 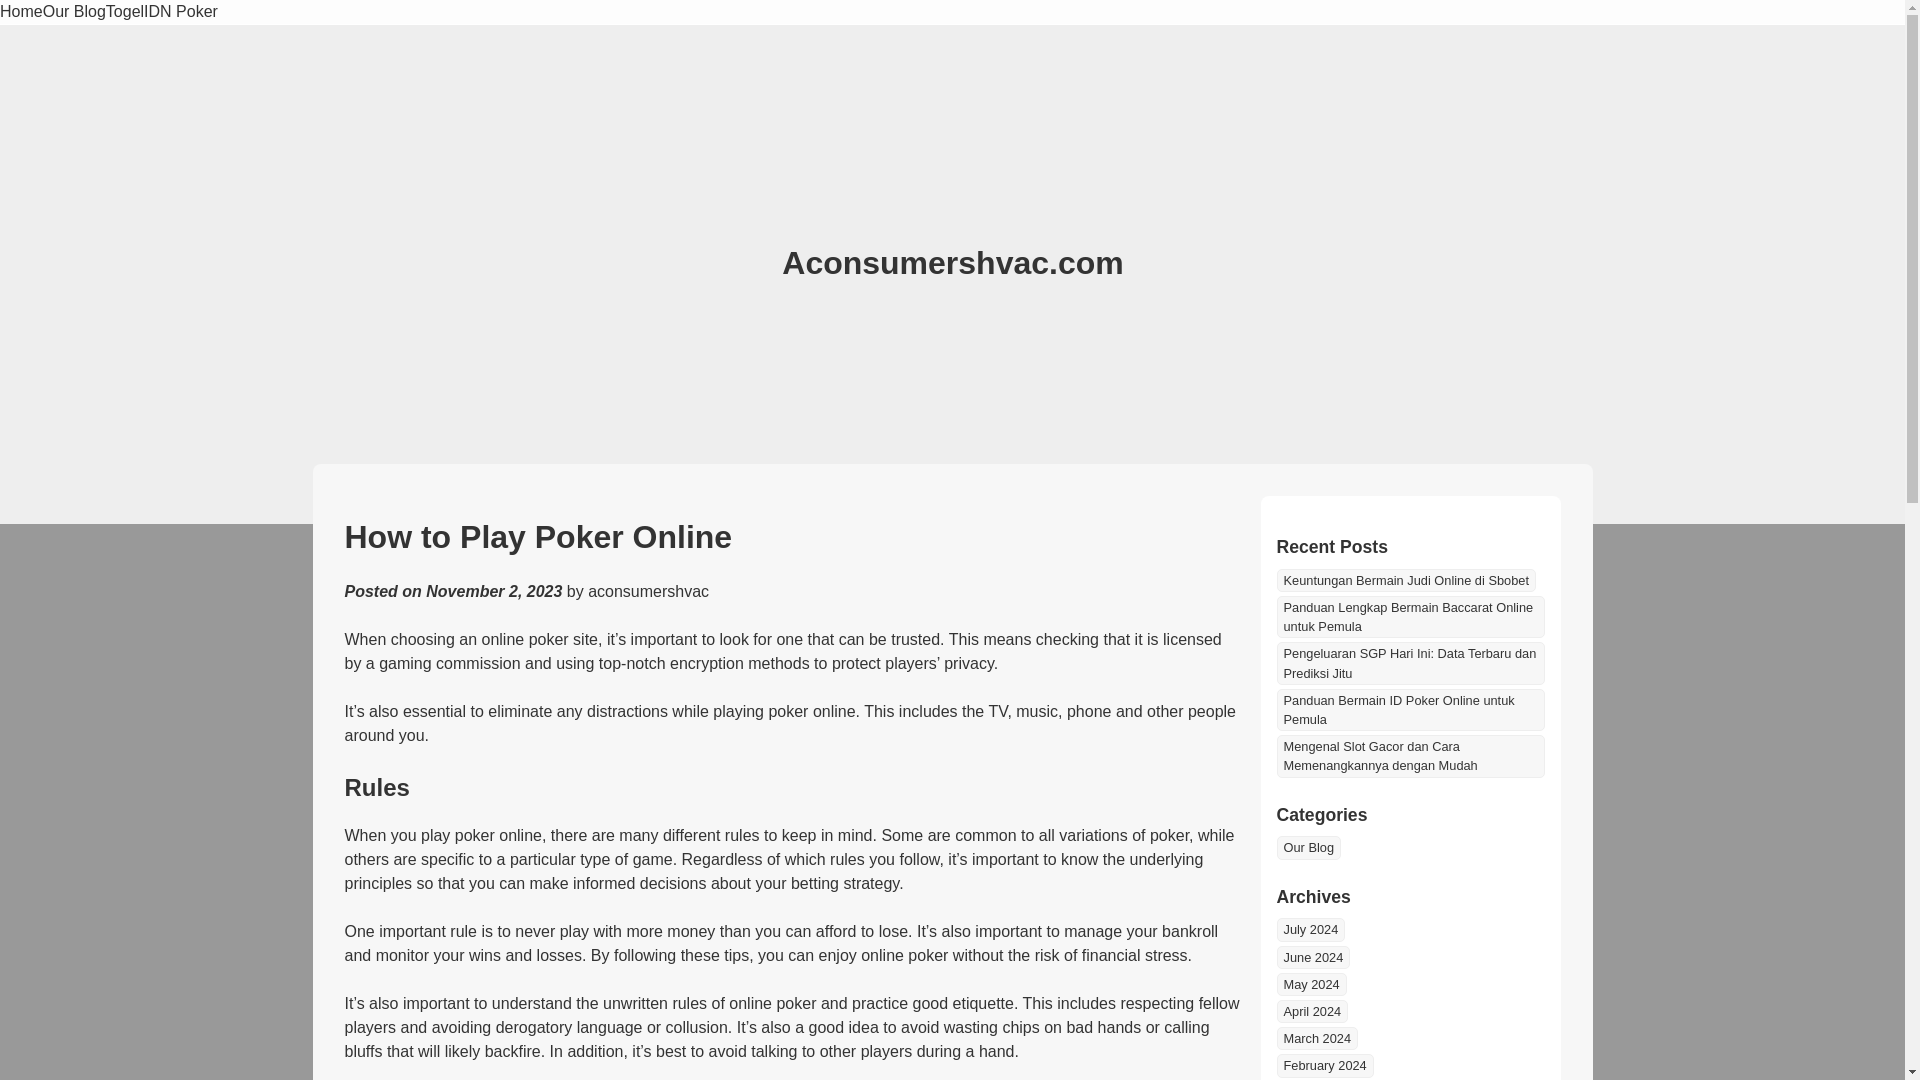 What do you see at coordinates (1310, 984) in the screenshot?
I see `May 2024` at bounding box center [1310, 984].